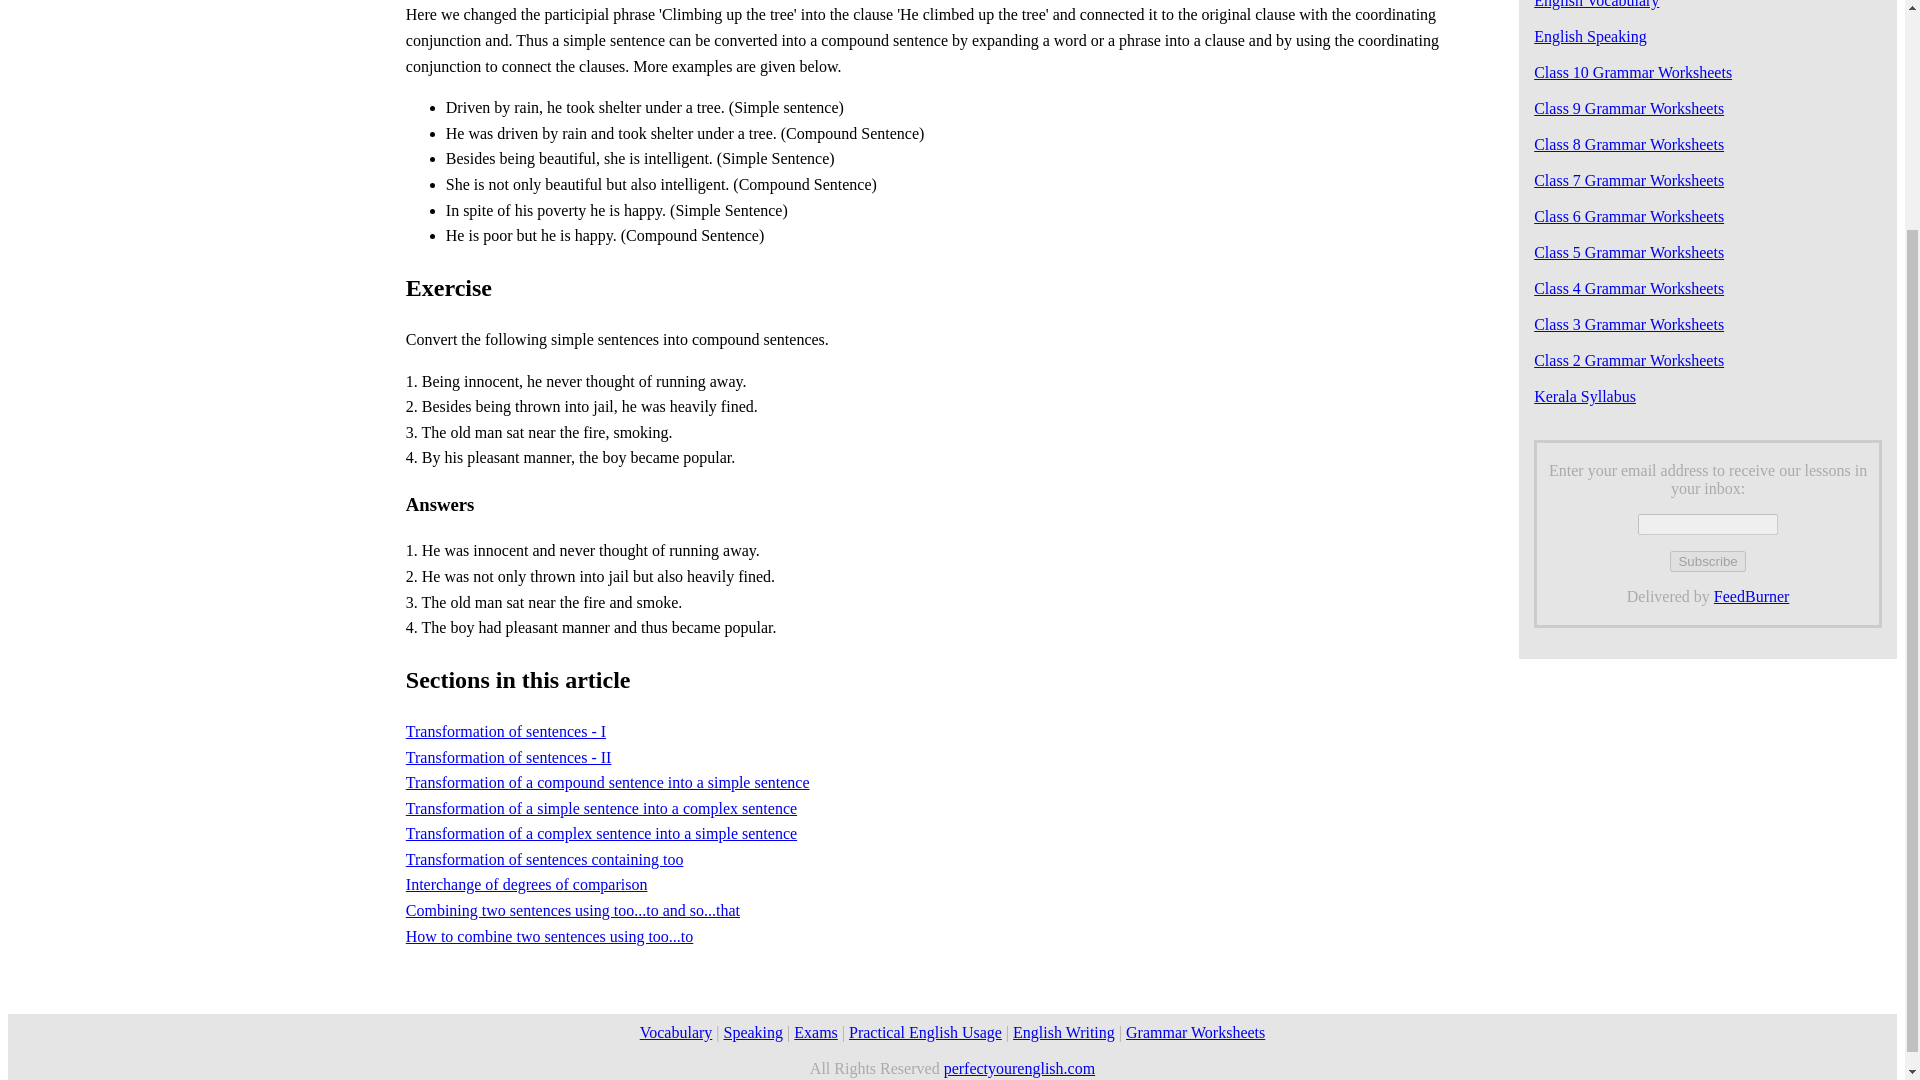 This screenshot has height=1080, width=1920. I want to click on Class 4 Grammar Worksheets, so click(1629, 288).